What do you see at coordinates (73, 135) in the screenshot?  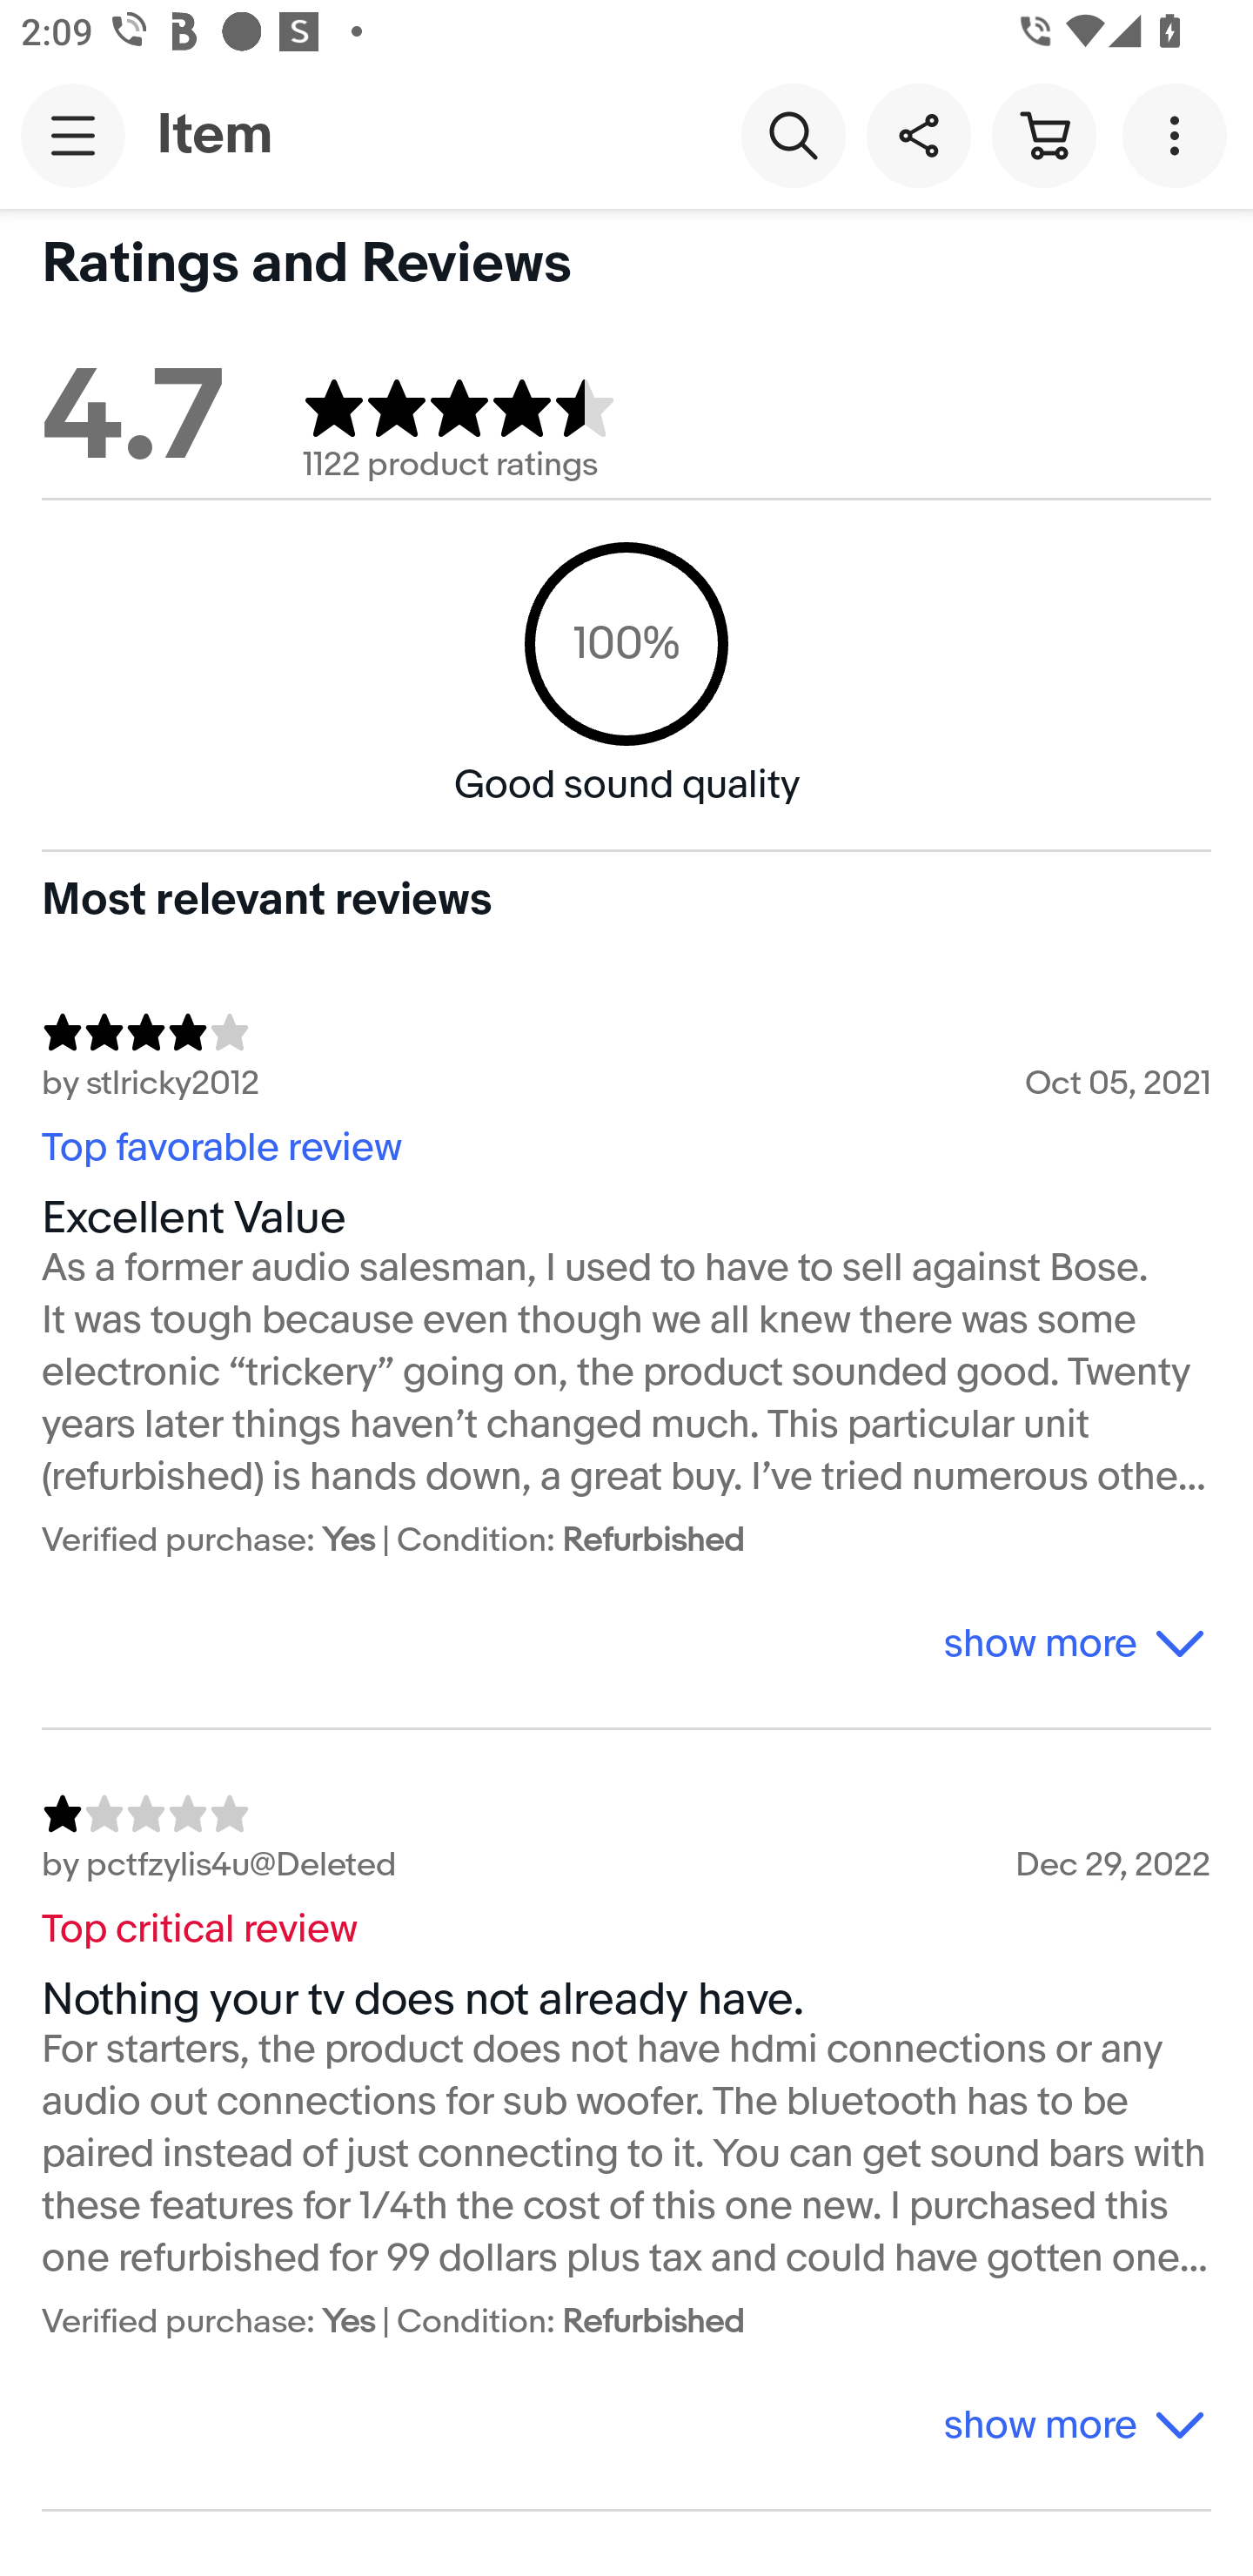 I see `Main navigation, open` at bounding box center [73, 135].